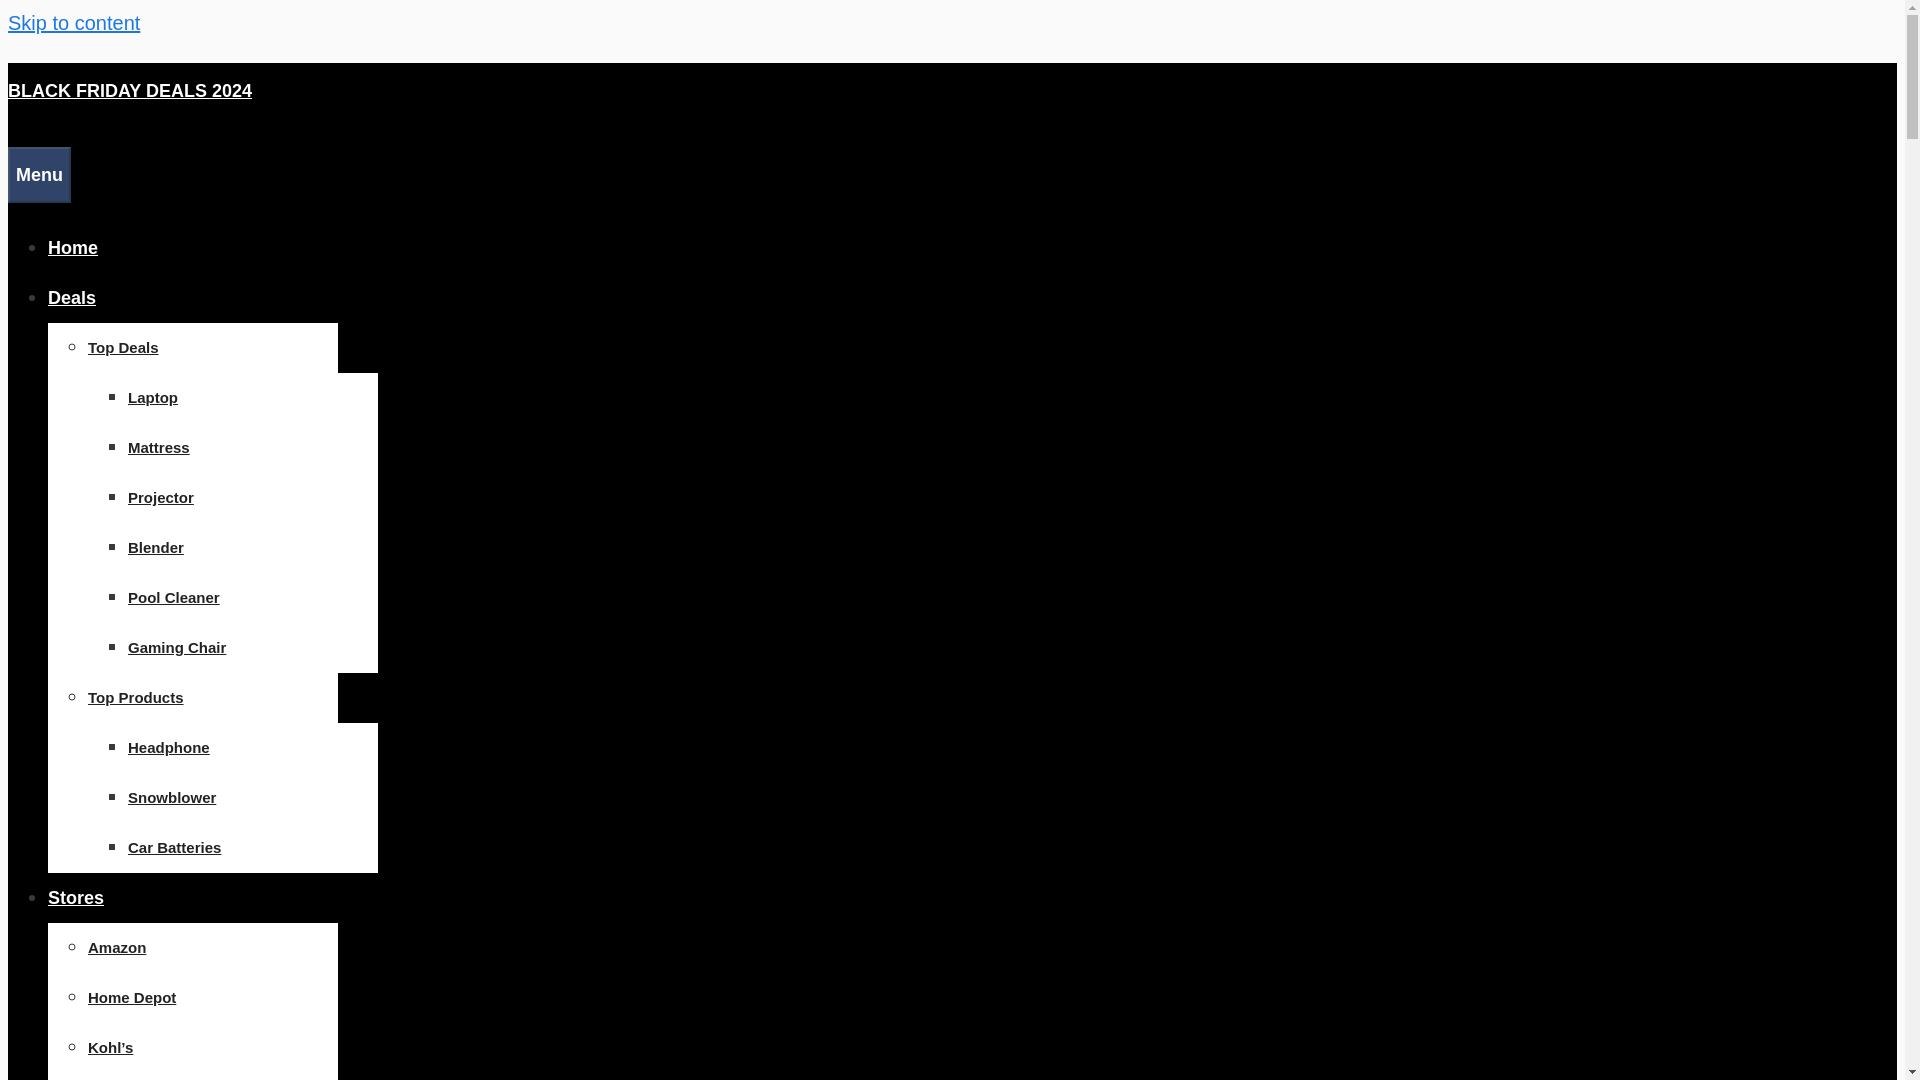 This screenshot has width=1920, height=1080. Describe the element at coordinates (76, 898) in the screenshot. I see `Stores` at that location.